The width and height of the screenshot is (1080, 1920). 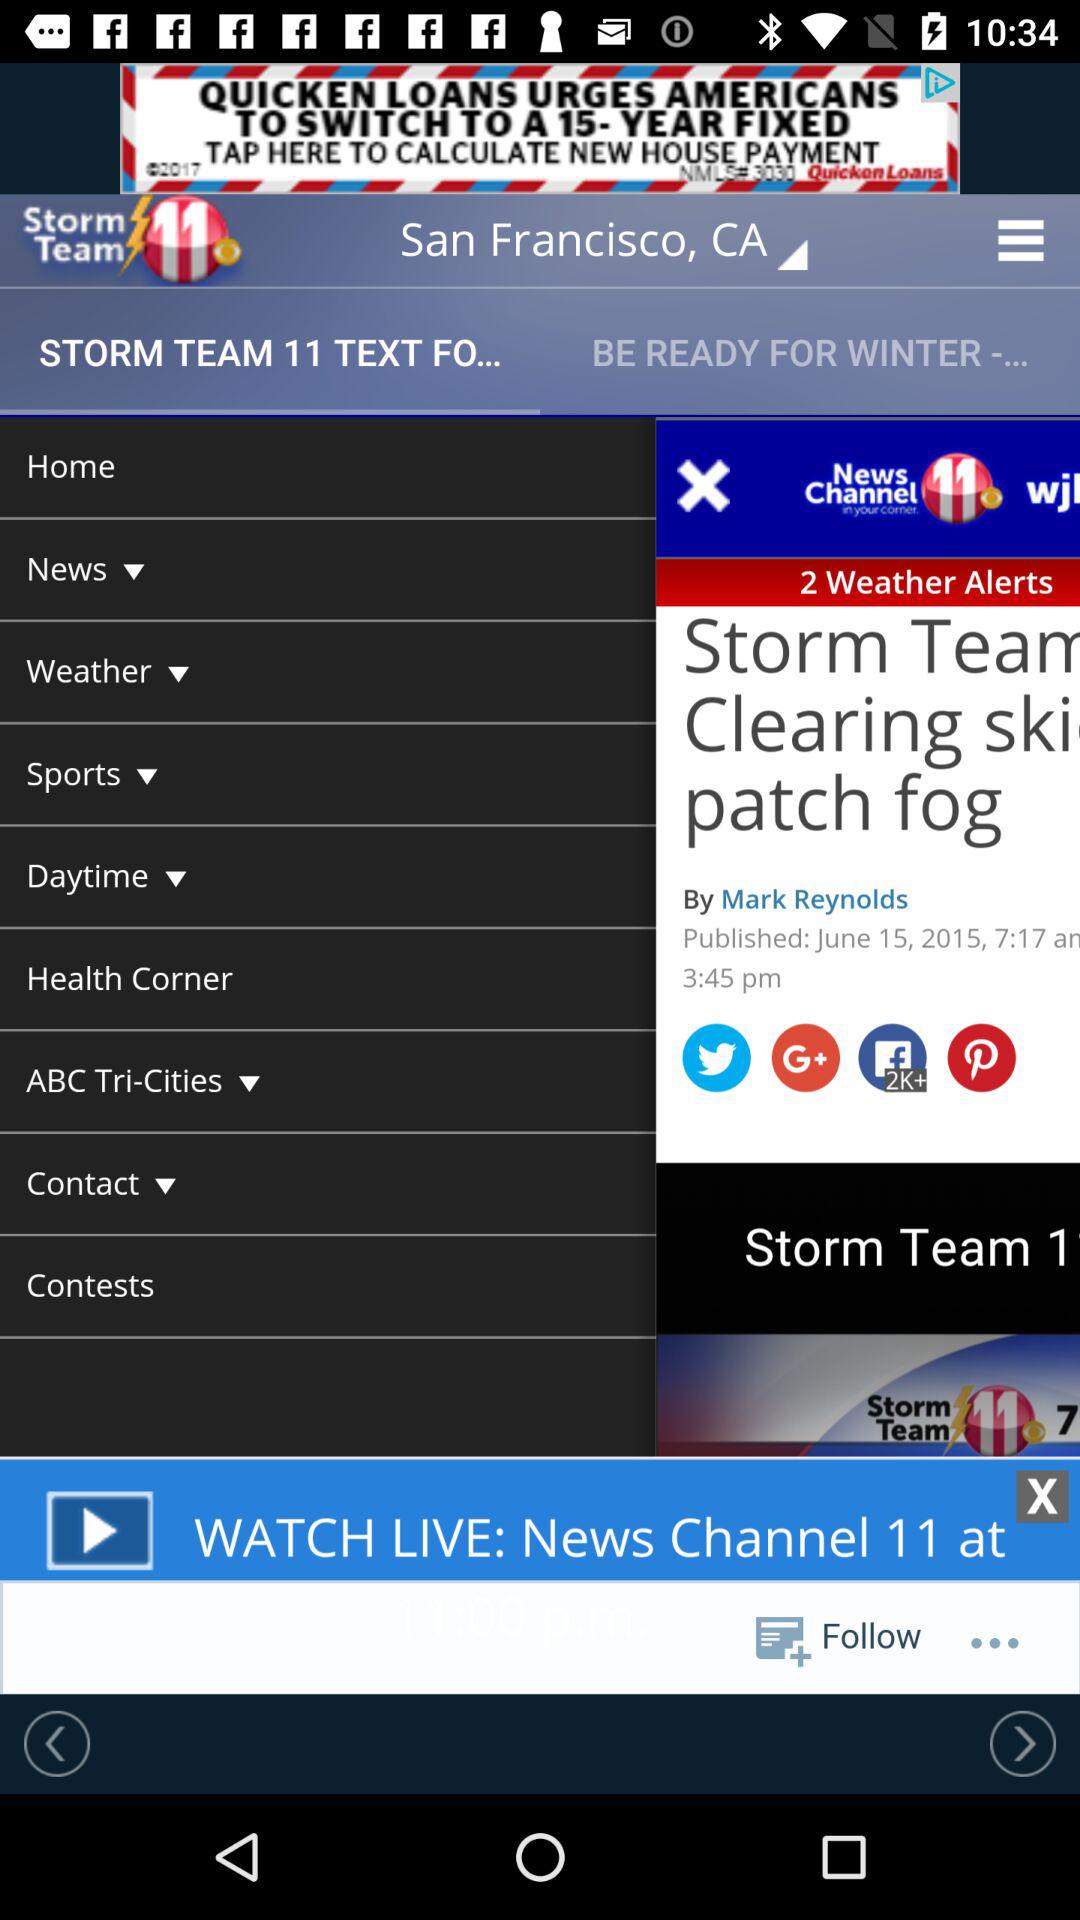 I want to click on next page, so click(x=1023, y=1743).